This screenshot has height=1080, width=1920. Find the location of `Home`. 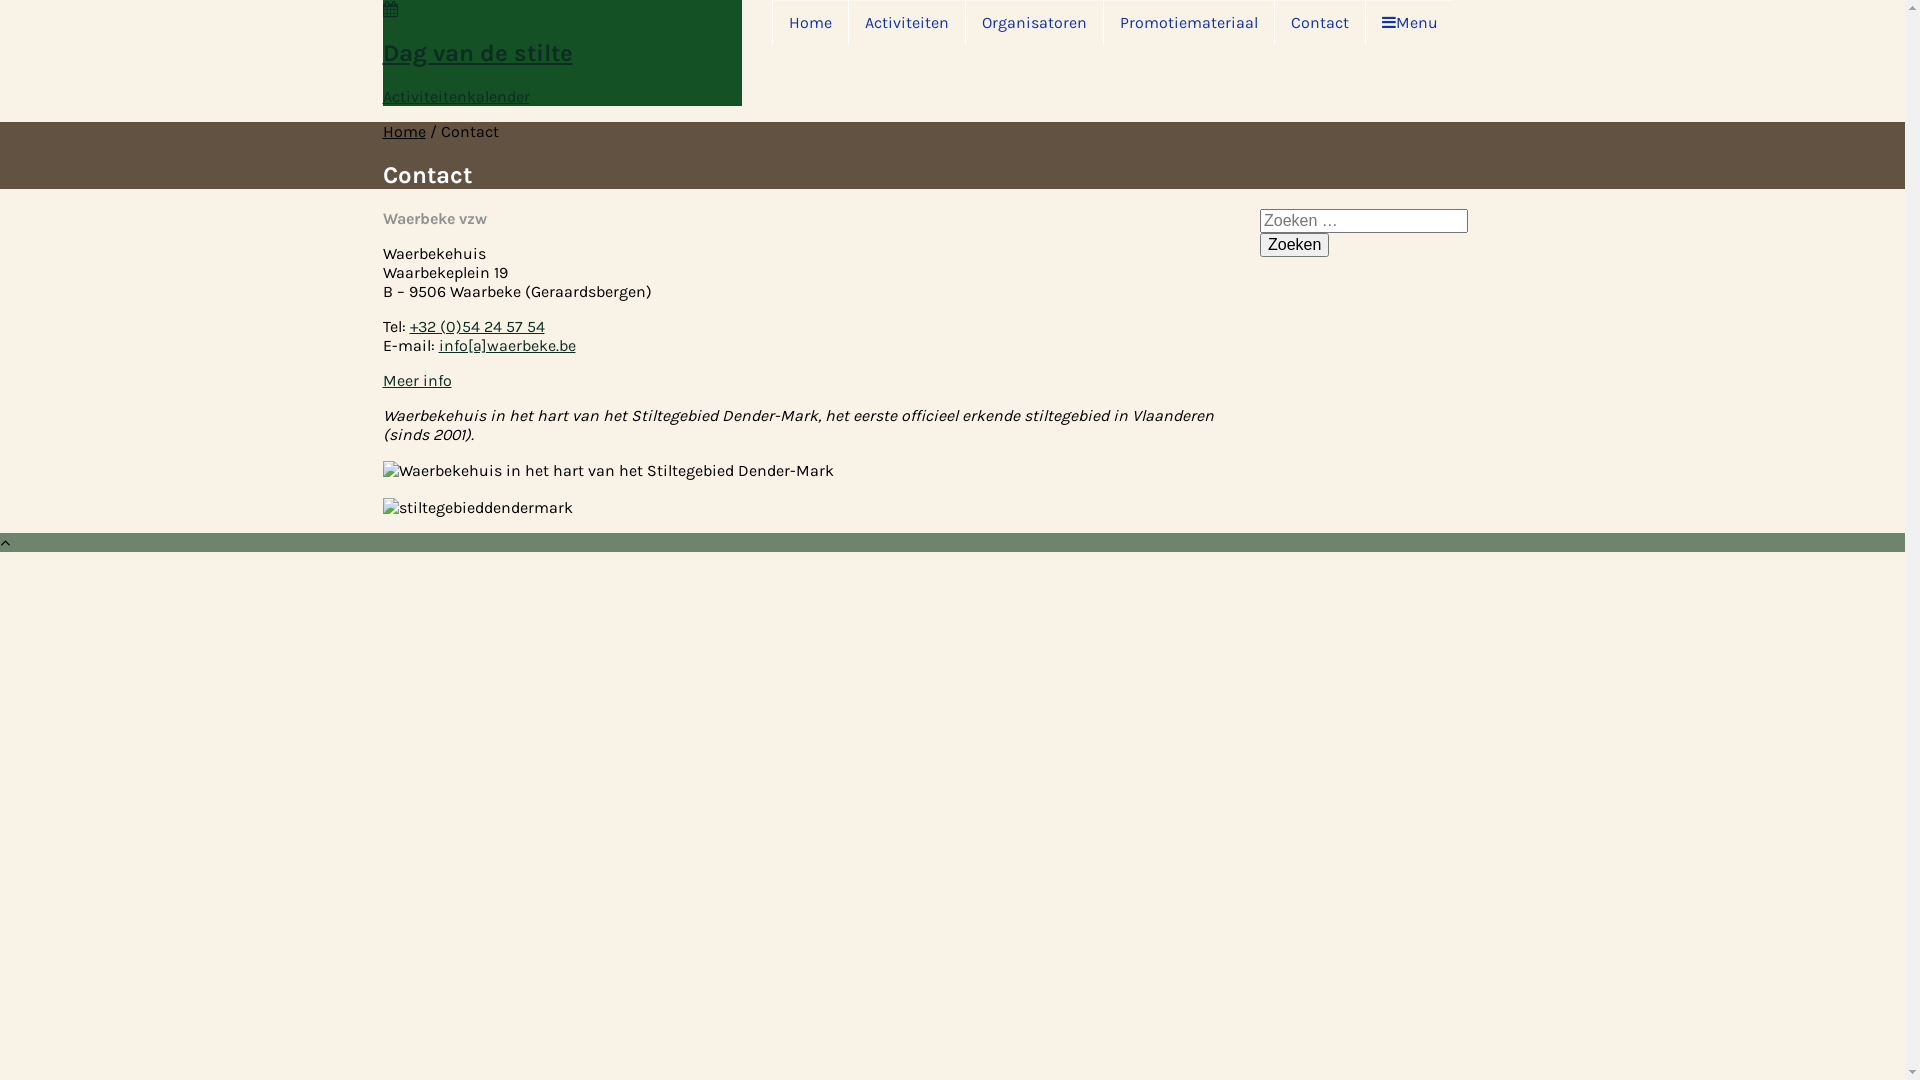

Home is located at coordinates (810, 22).